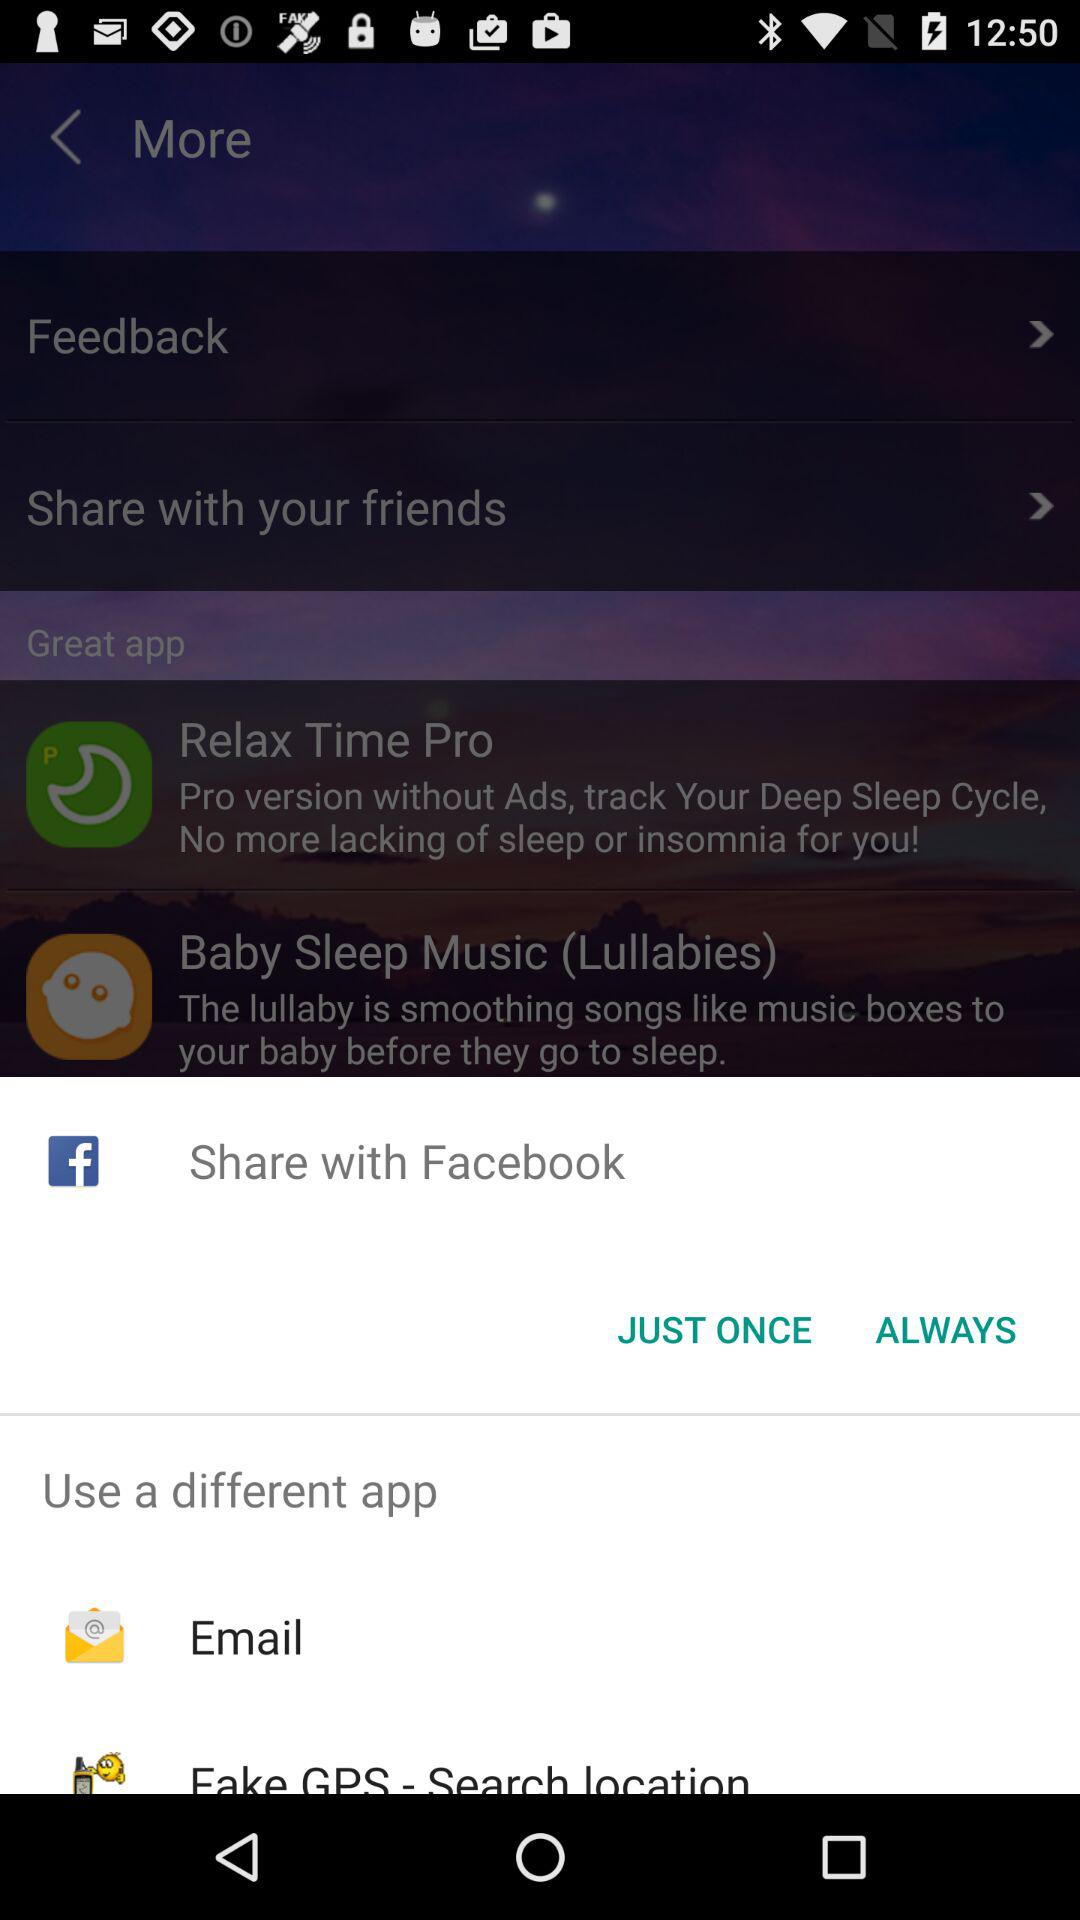 The height and width of the screenshot is (1920, 1080). Describe the element at coordinates (946, 1329) in the screenshot. I see `press the item at the bottom right corner` at that location.